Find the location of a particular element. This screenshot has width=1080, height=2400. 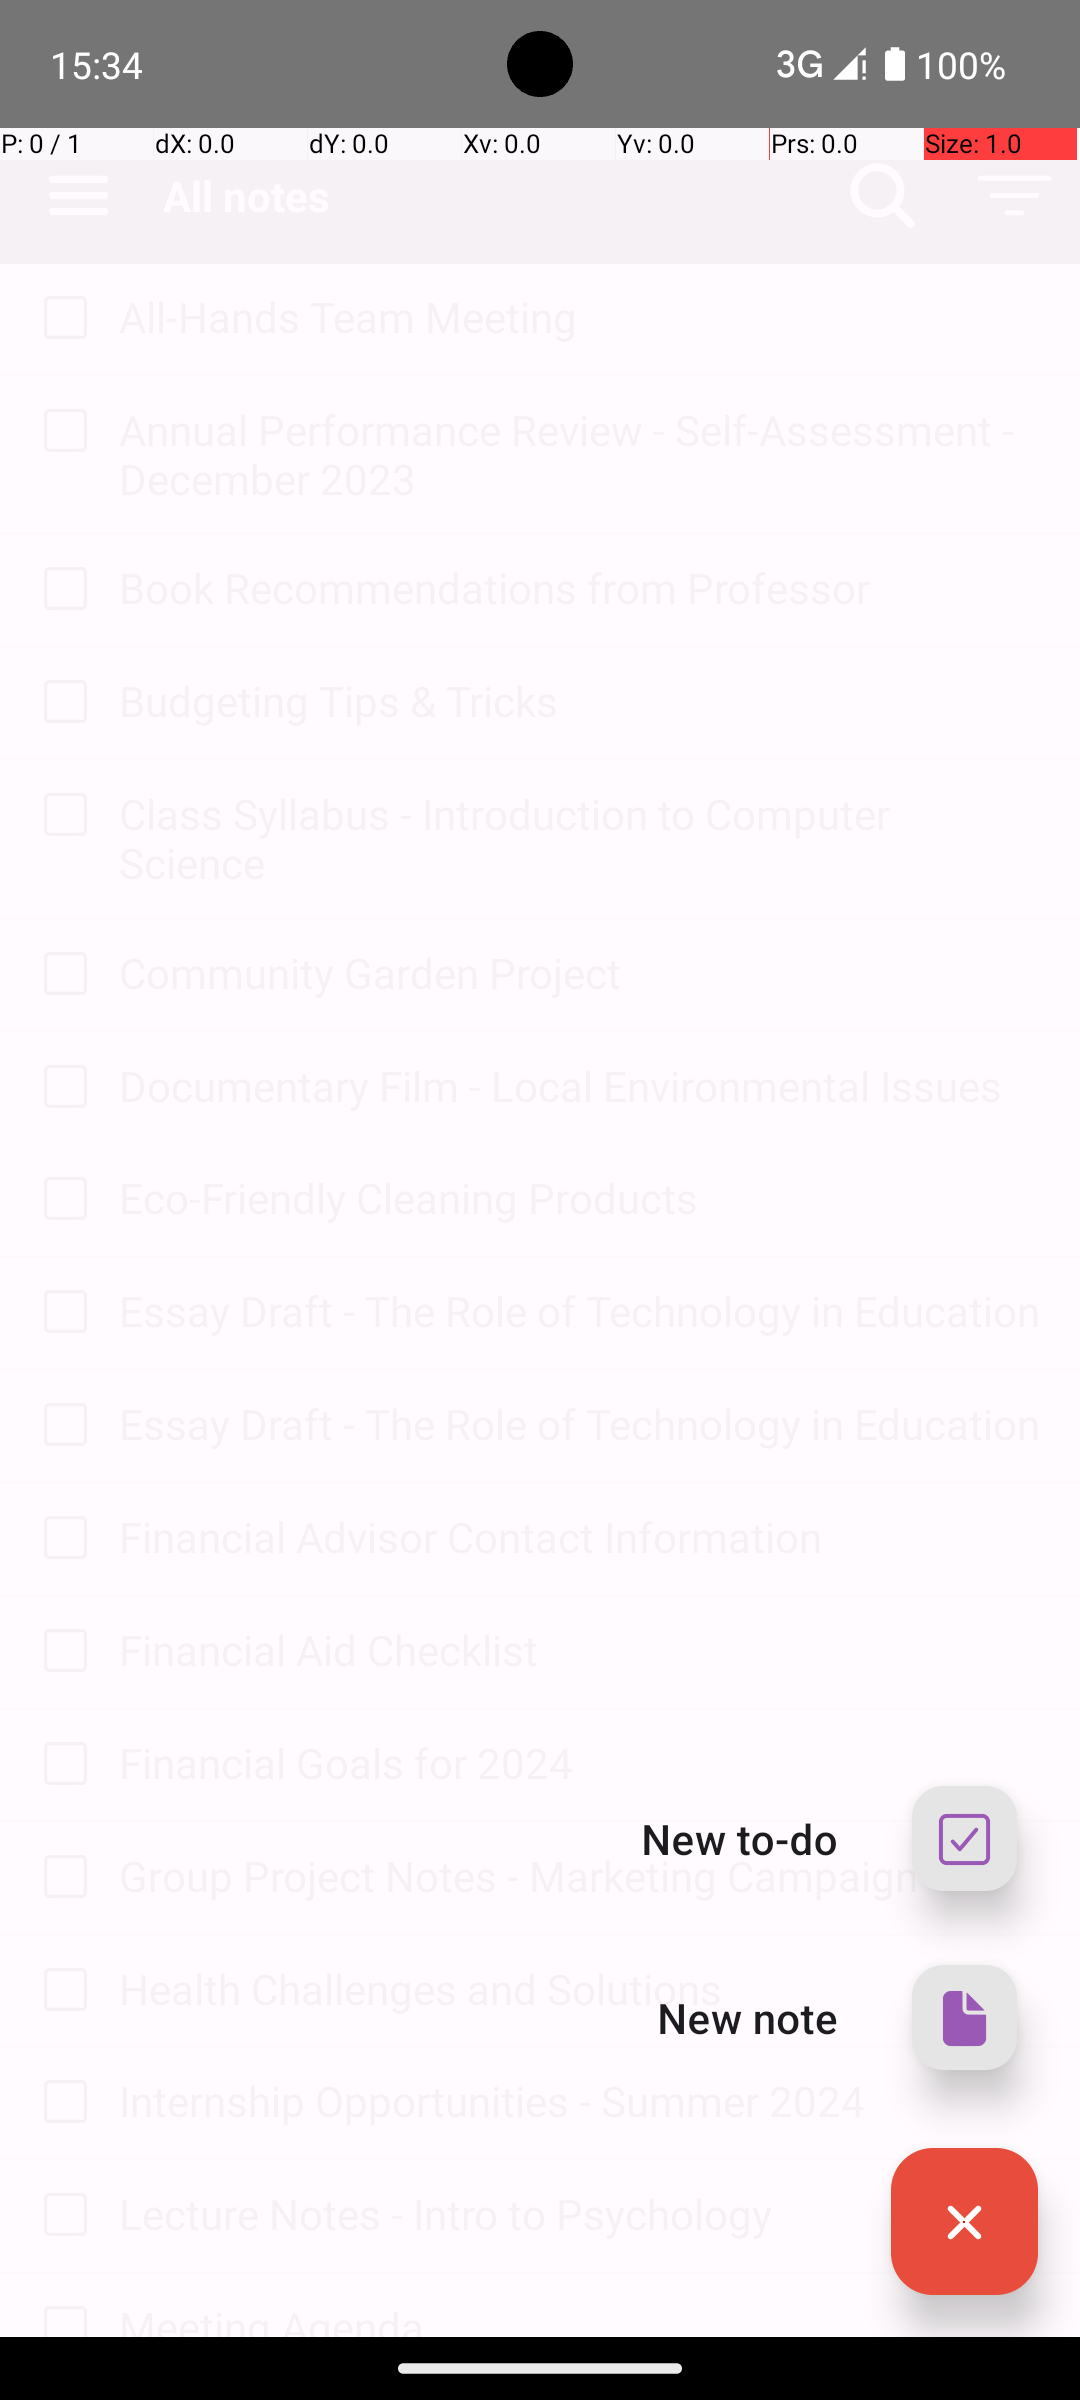

 is located at coordinates (964, 2018).